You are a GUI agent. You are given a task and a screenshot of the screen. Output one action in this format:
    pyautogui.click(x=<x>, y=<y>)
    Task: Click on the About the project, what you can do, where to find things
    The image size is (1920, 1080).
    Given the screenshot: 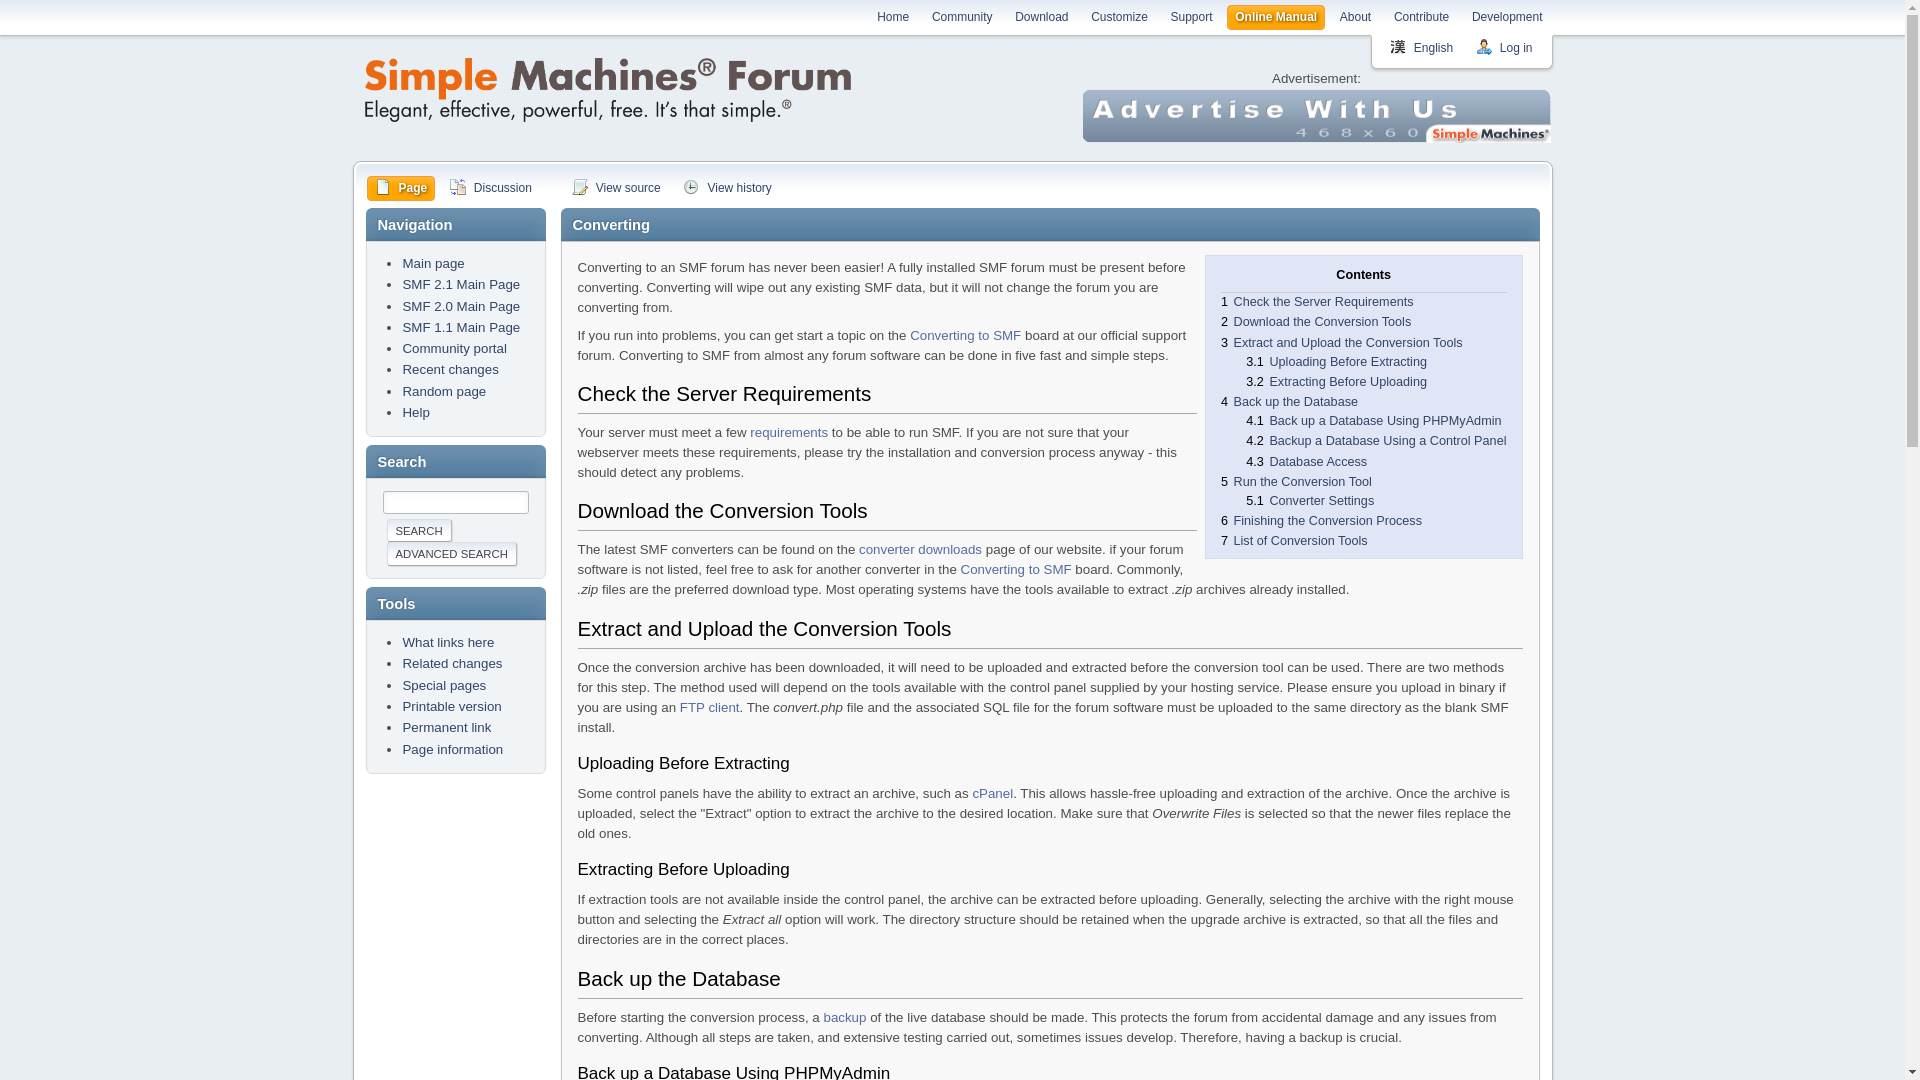 What is the action you would take?
    pyautogui.click(x=454, y=348)
    